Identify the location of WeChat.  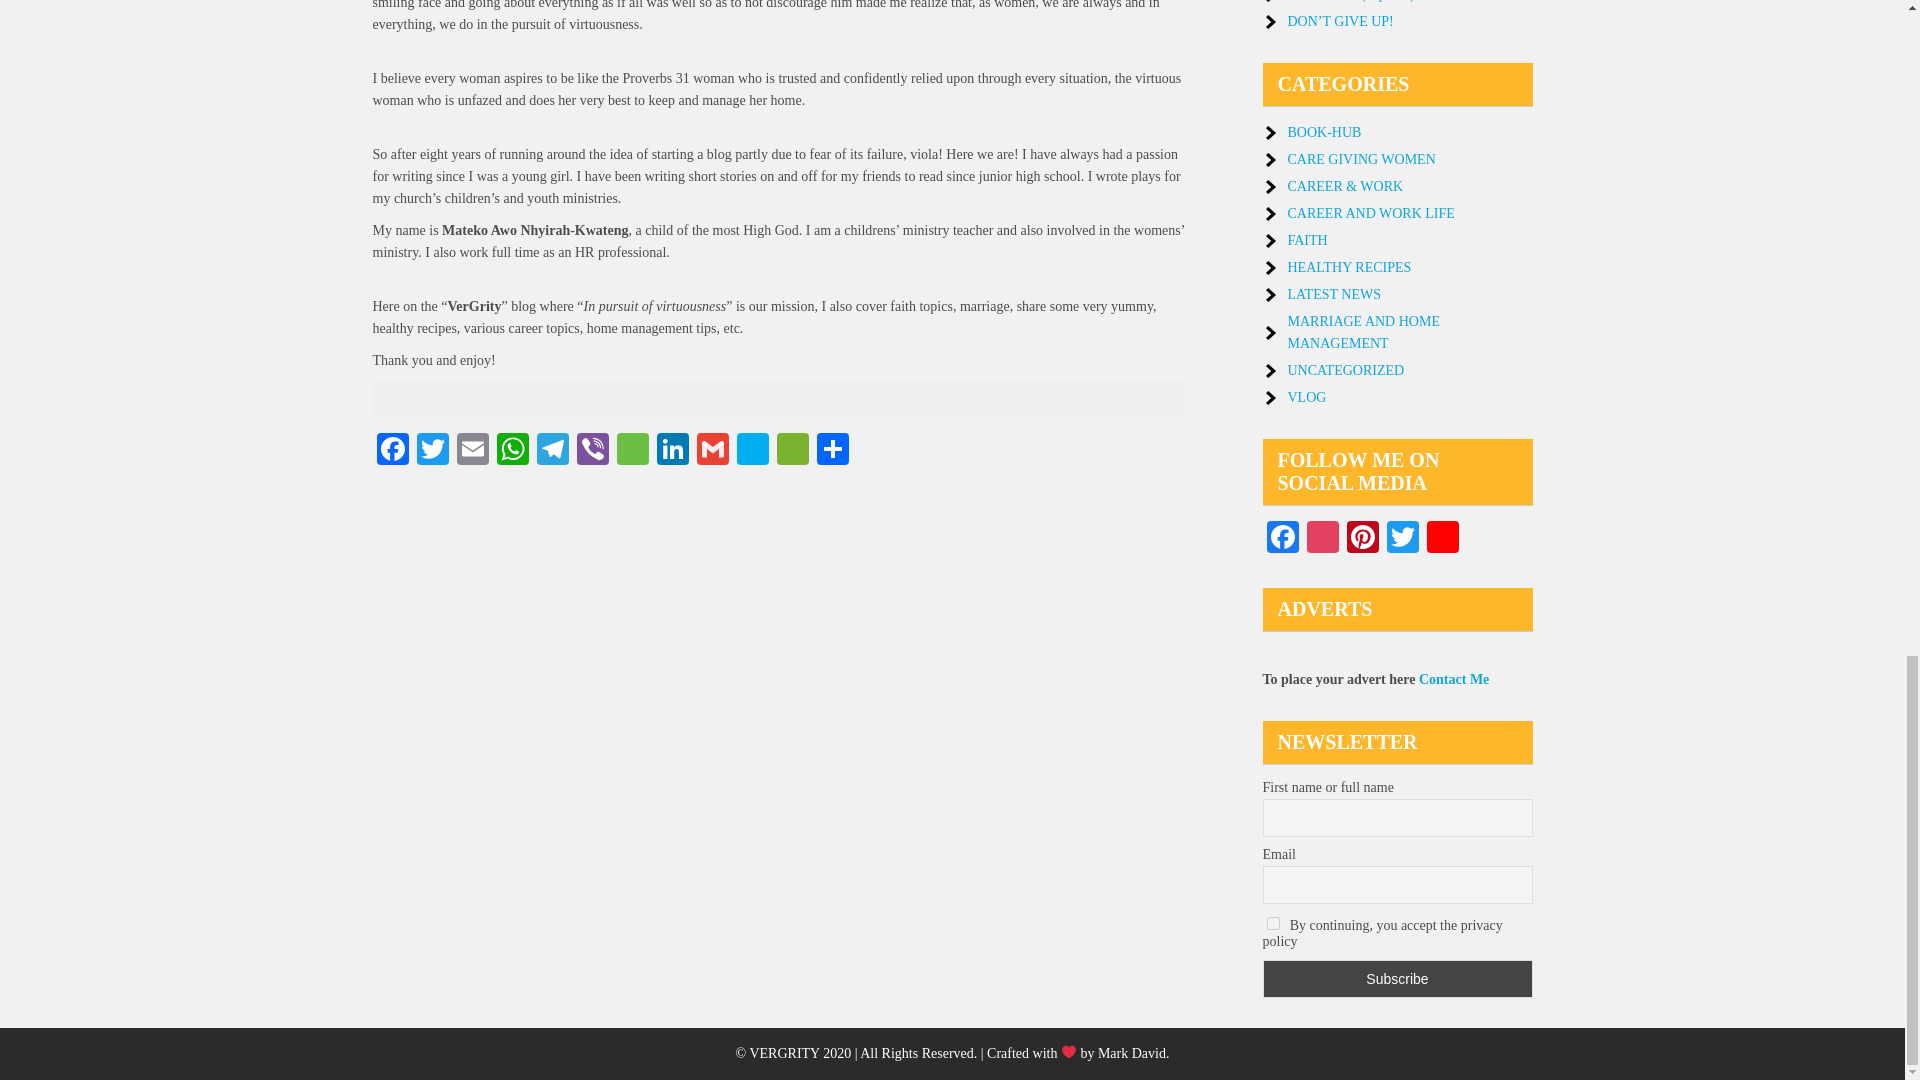
(792, 451).